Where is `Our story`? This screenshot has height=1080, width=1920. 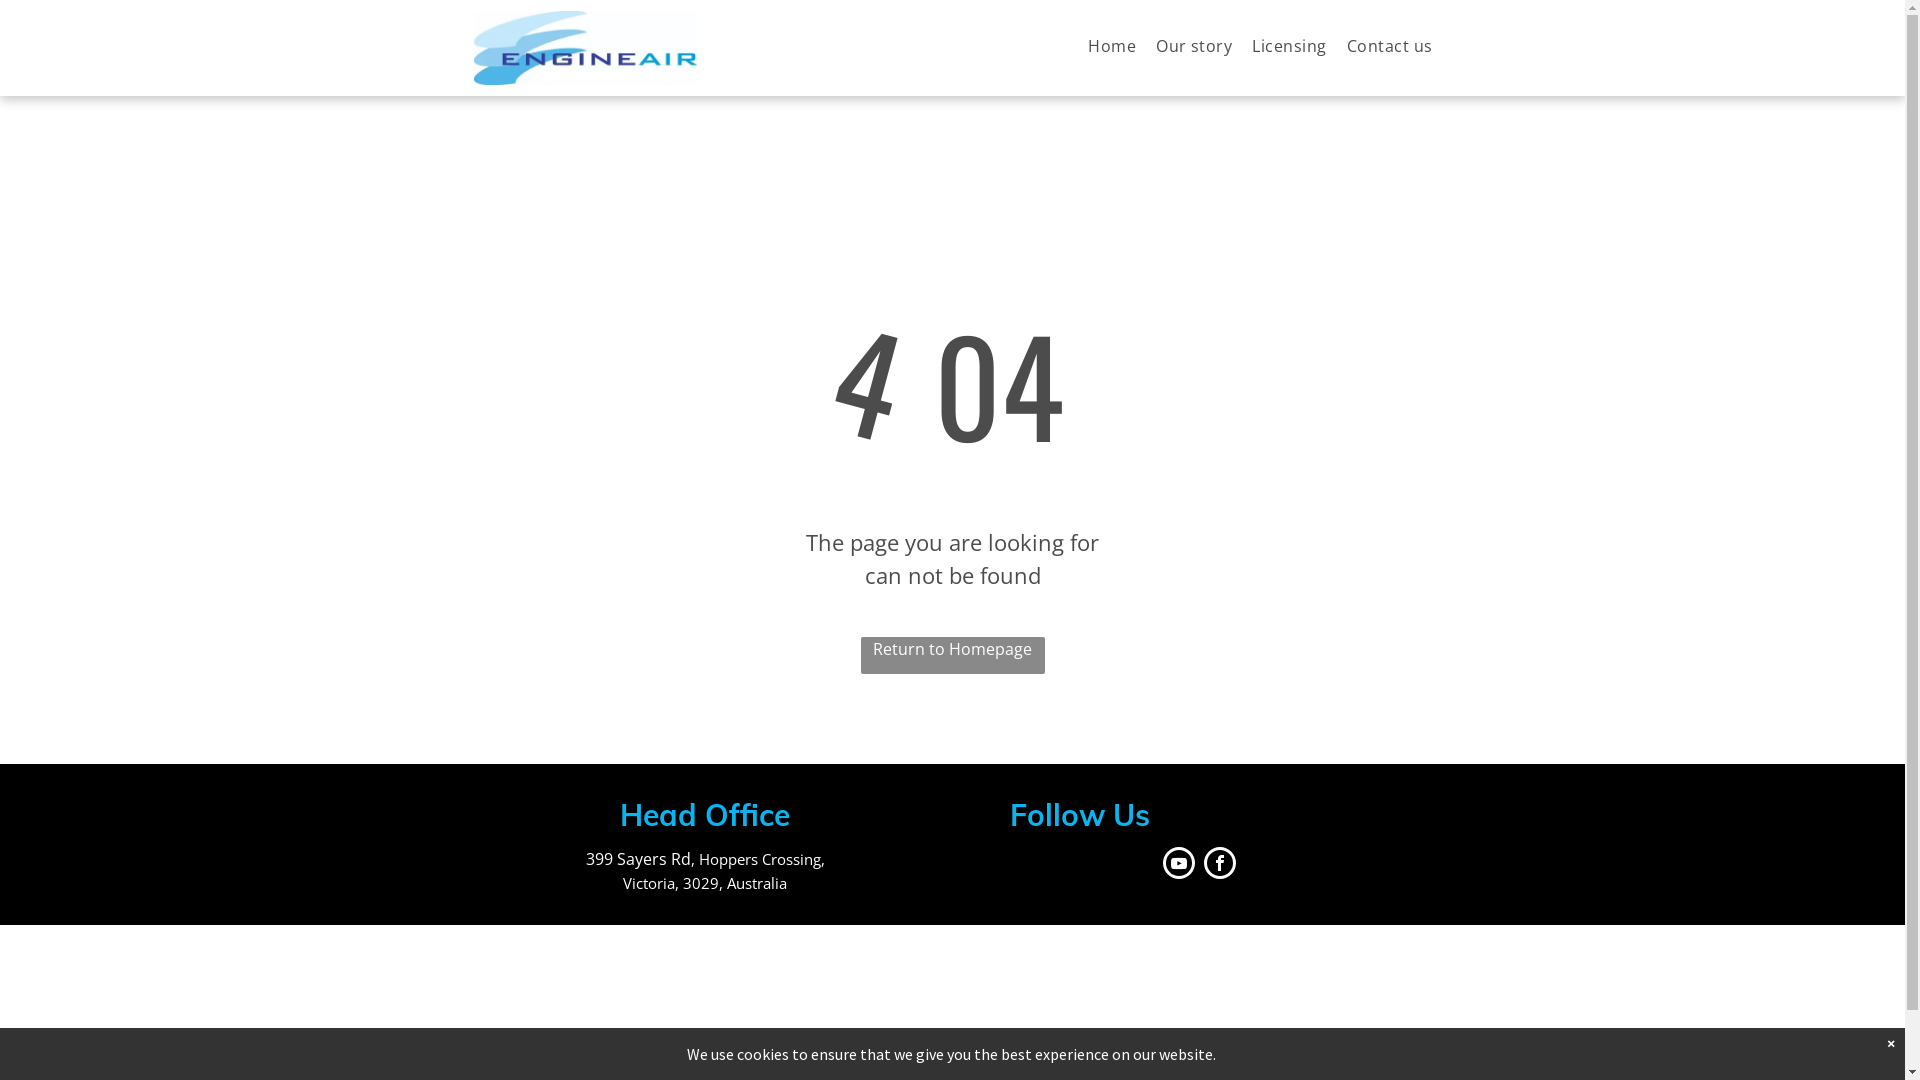
Our story is located at coordinates (1184, 46).